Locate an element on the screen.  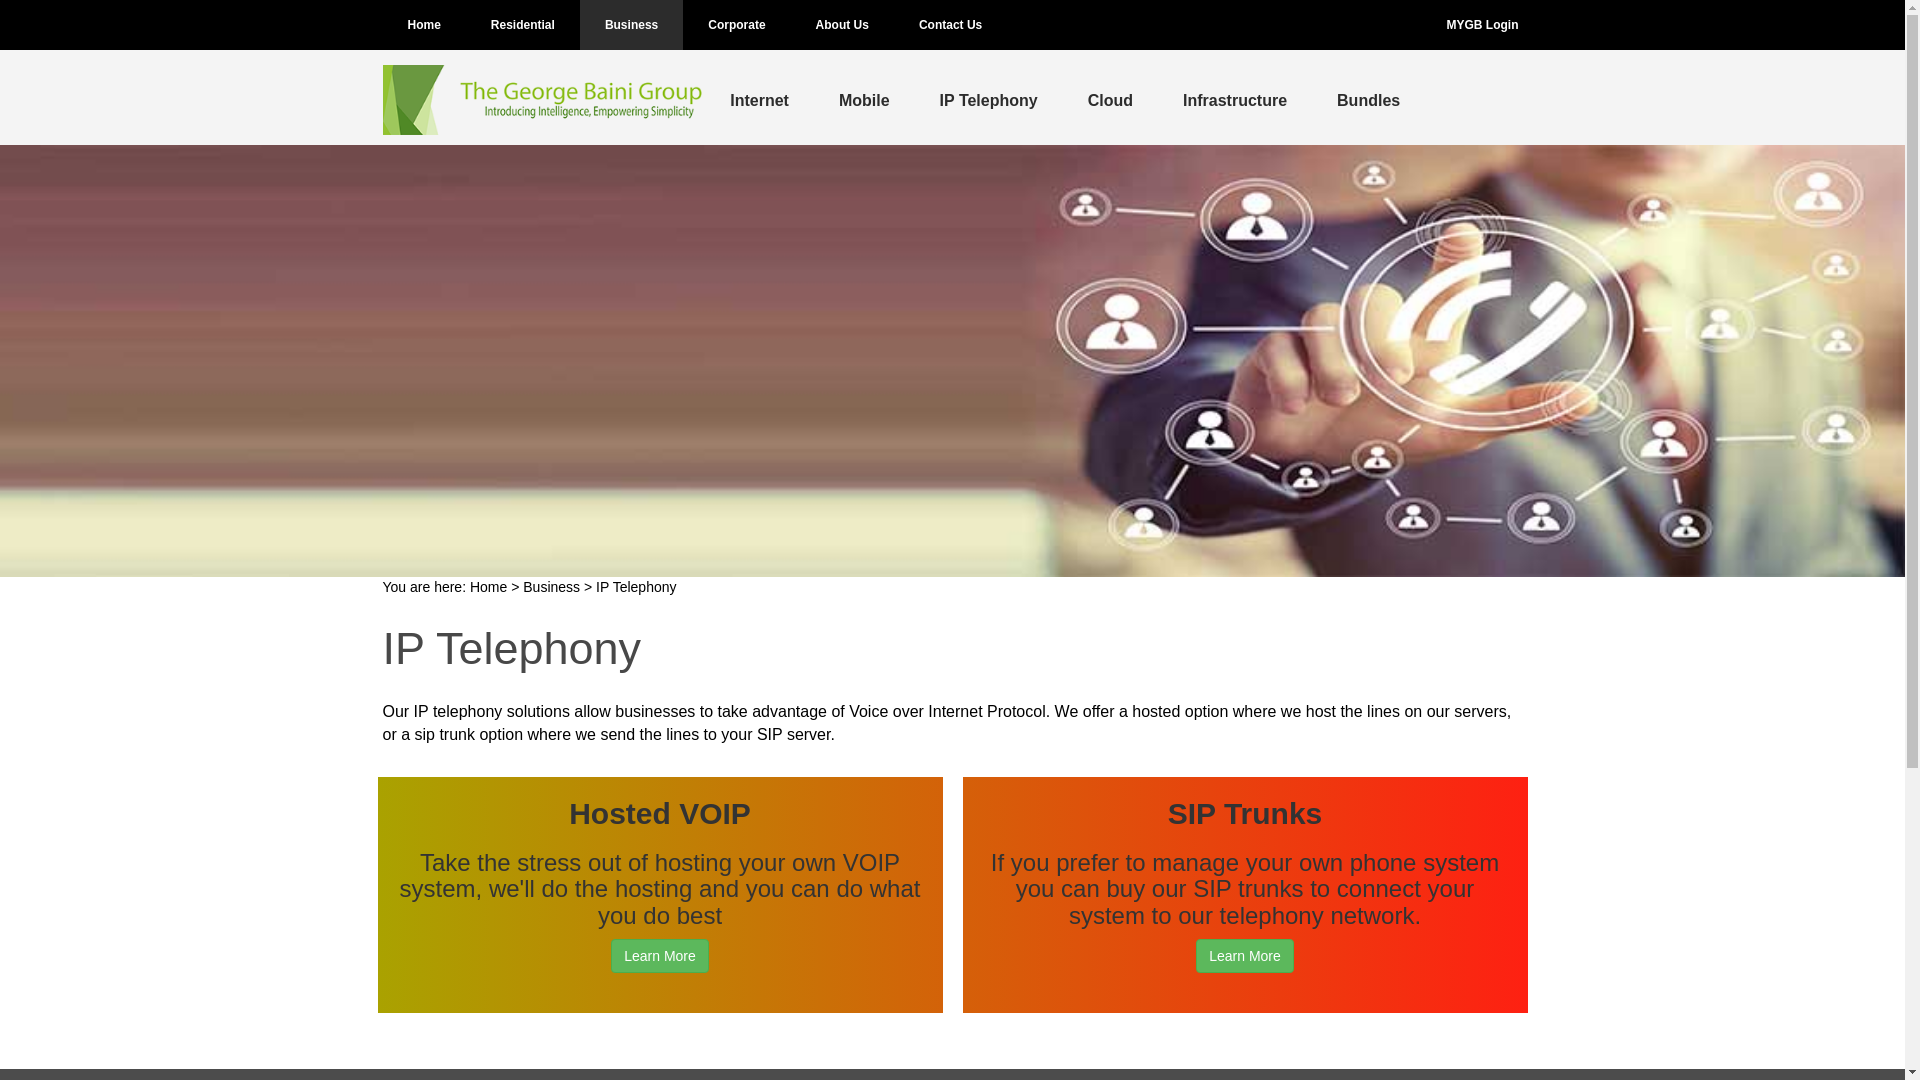
Business is located at coordinates (632, 25).